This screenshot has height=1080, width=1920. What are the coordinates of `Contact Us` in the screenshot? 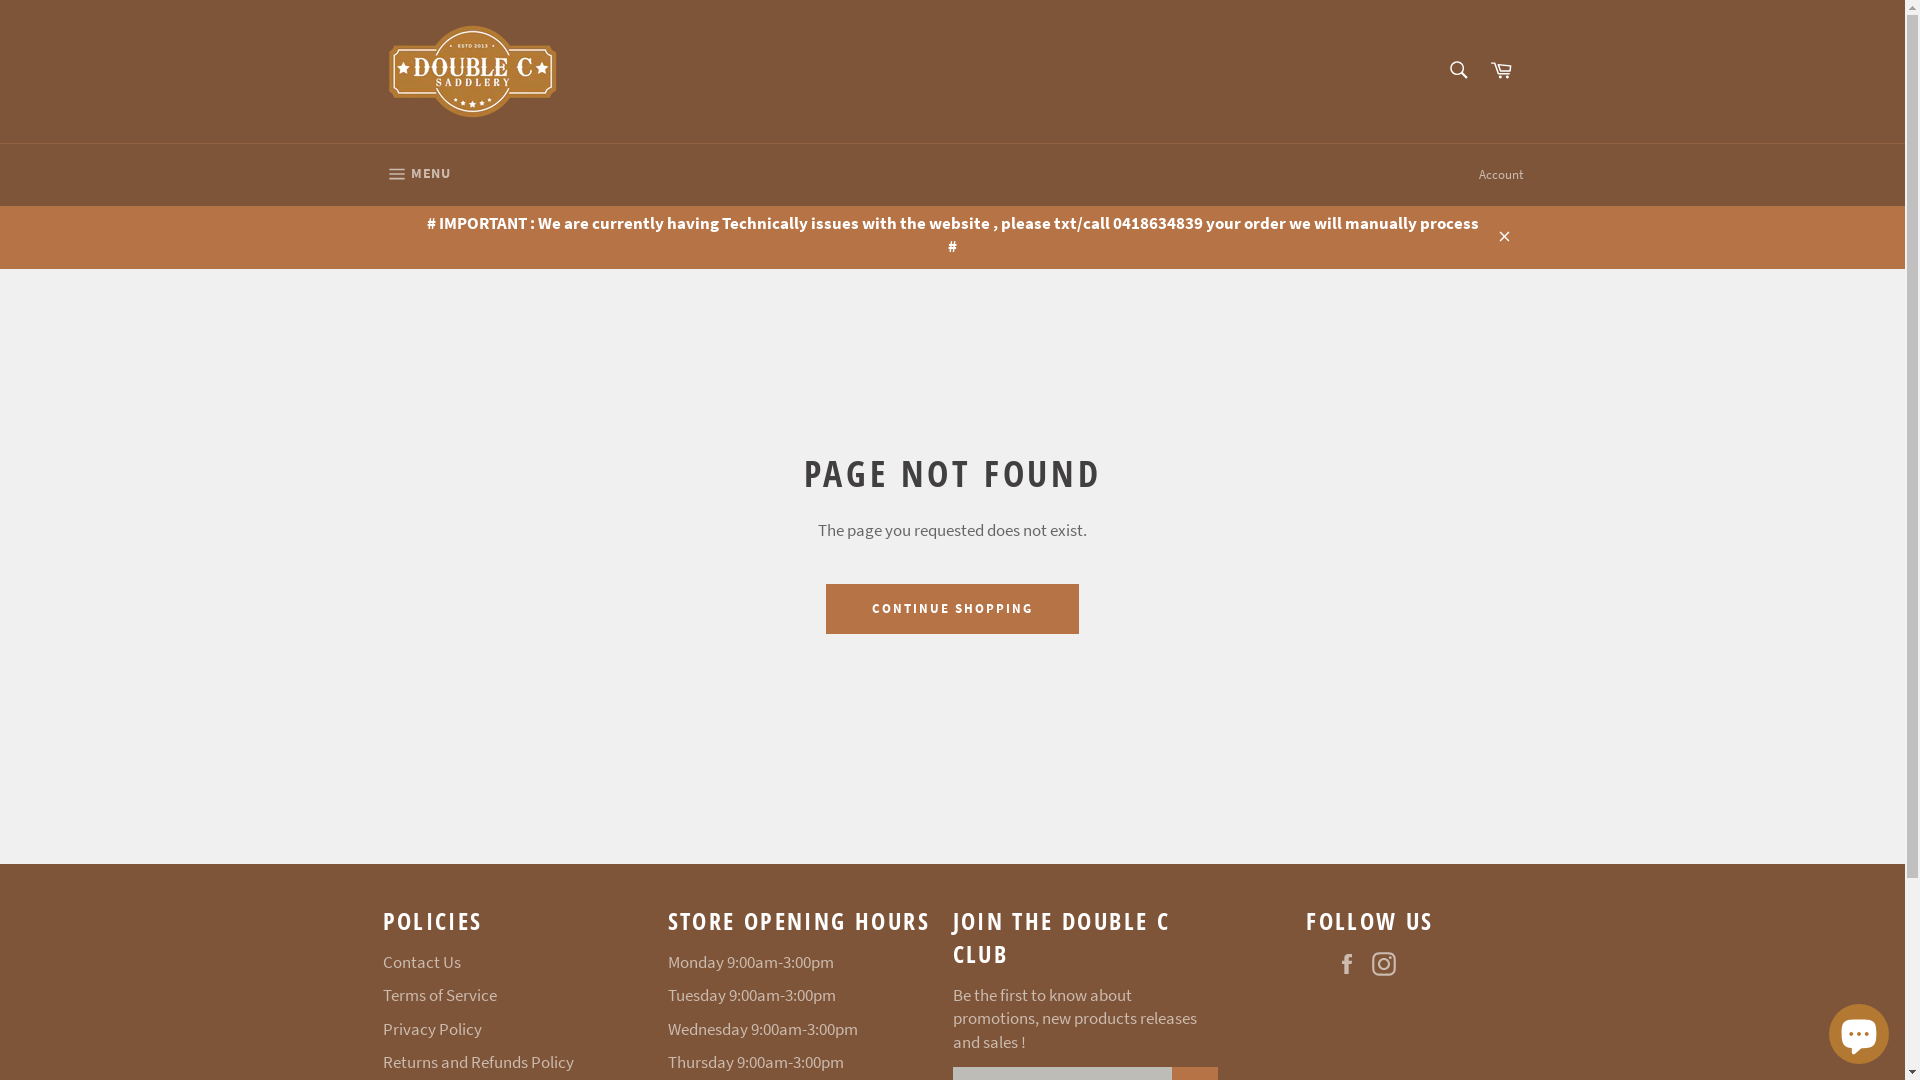 It's located at (421, 962).